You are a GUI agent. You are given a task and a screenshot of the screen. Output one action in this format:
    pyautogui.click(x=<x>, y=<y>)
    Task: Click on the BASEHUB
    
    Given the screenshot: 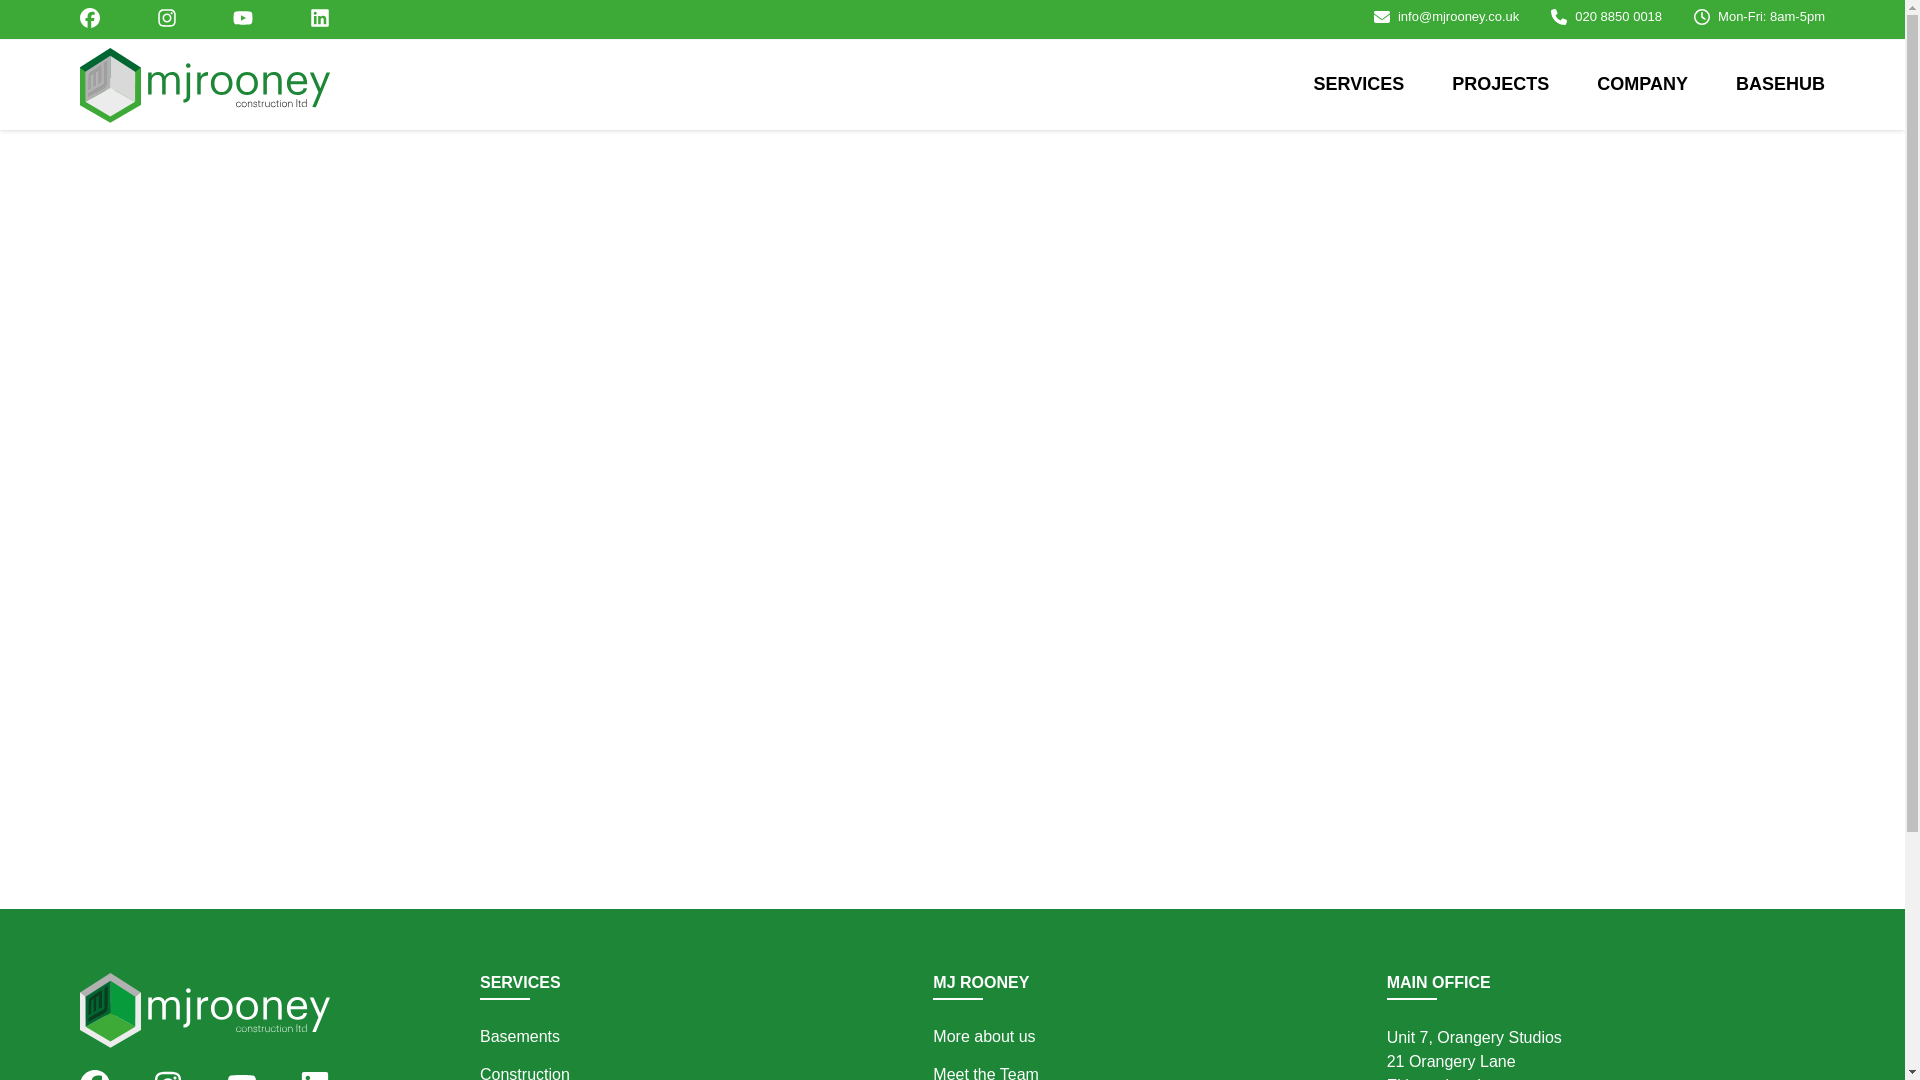 What is the action you would take?
    pyautogui.click(x=1780, y=84)
    